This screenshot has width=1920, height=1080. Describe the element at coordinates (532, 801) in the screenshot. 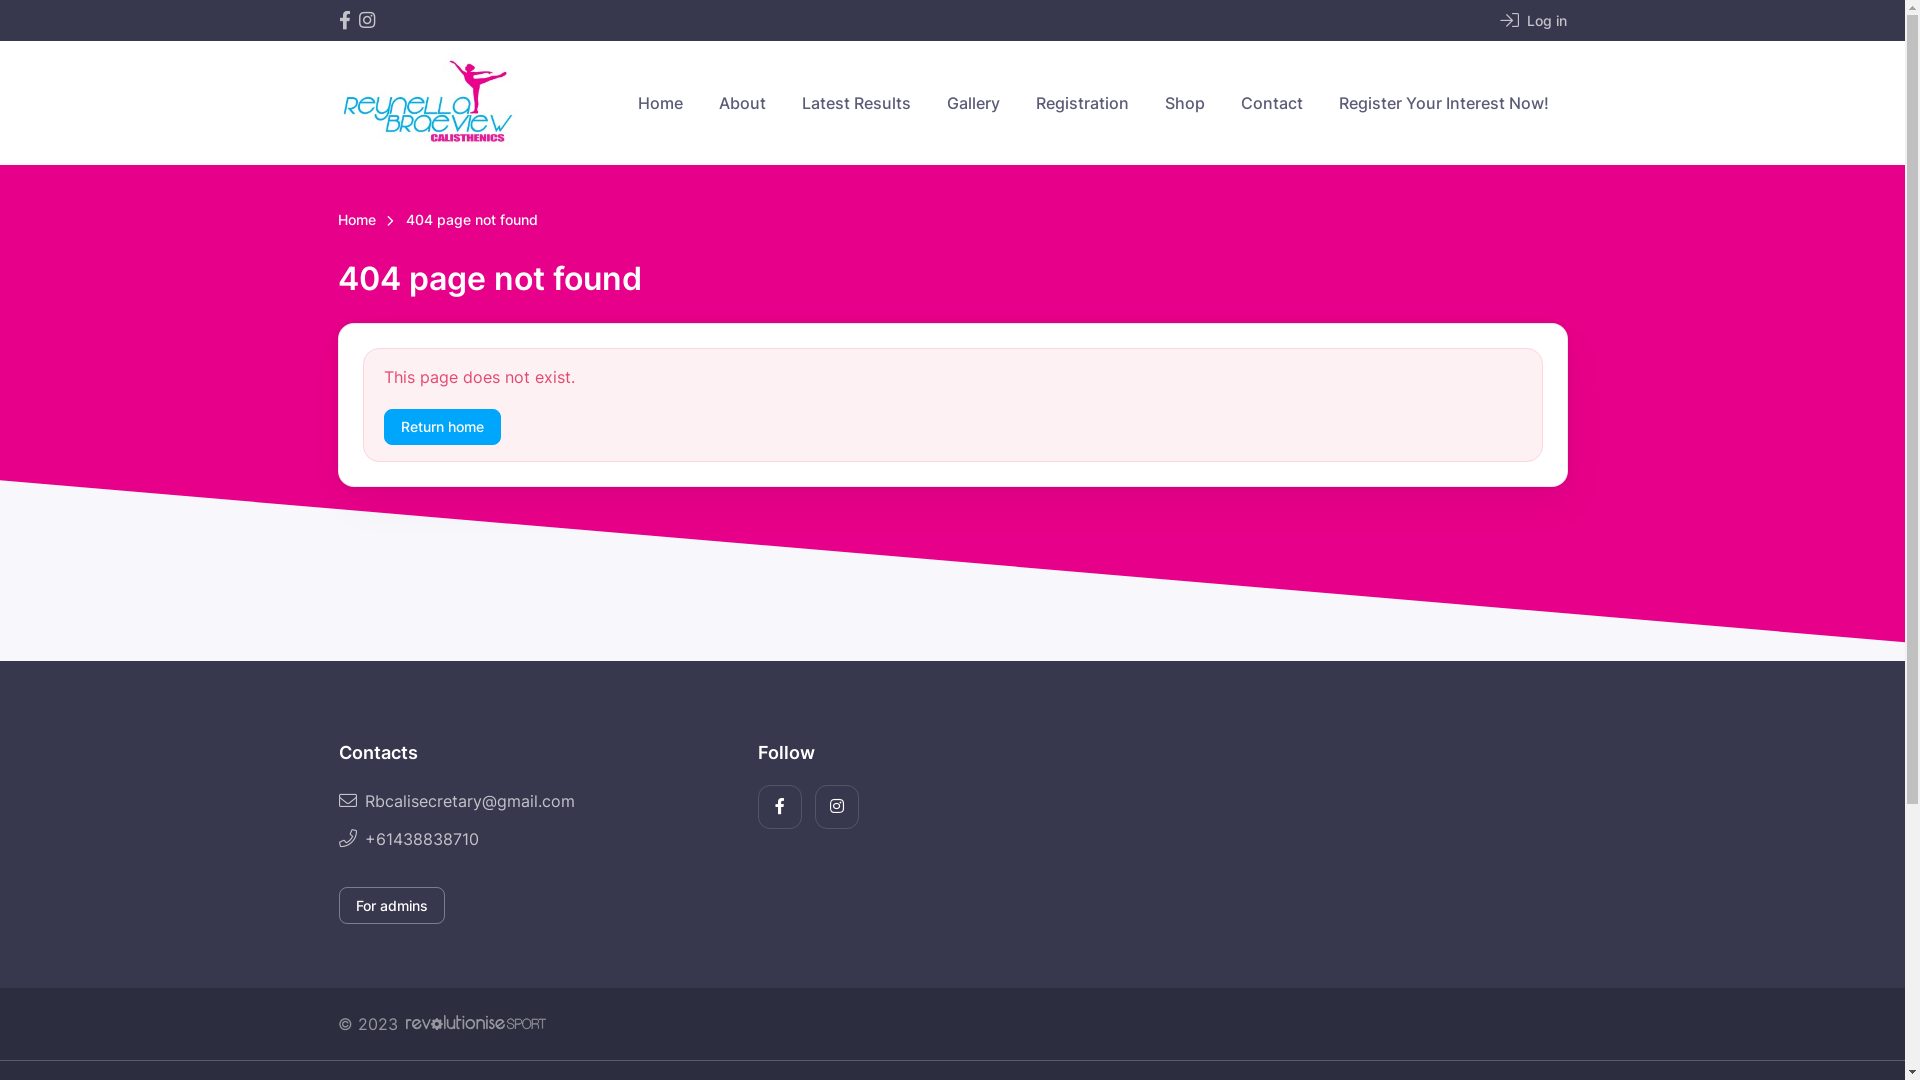

I see `Rbcalisecretary@gmail.com` at that location.